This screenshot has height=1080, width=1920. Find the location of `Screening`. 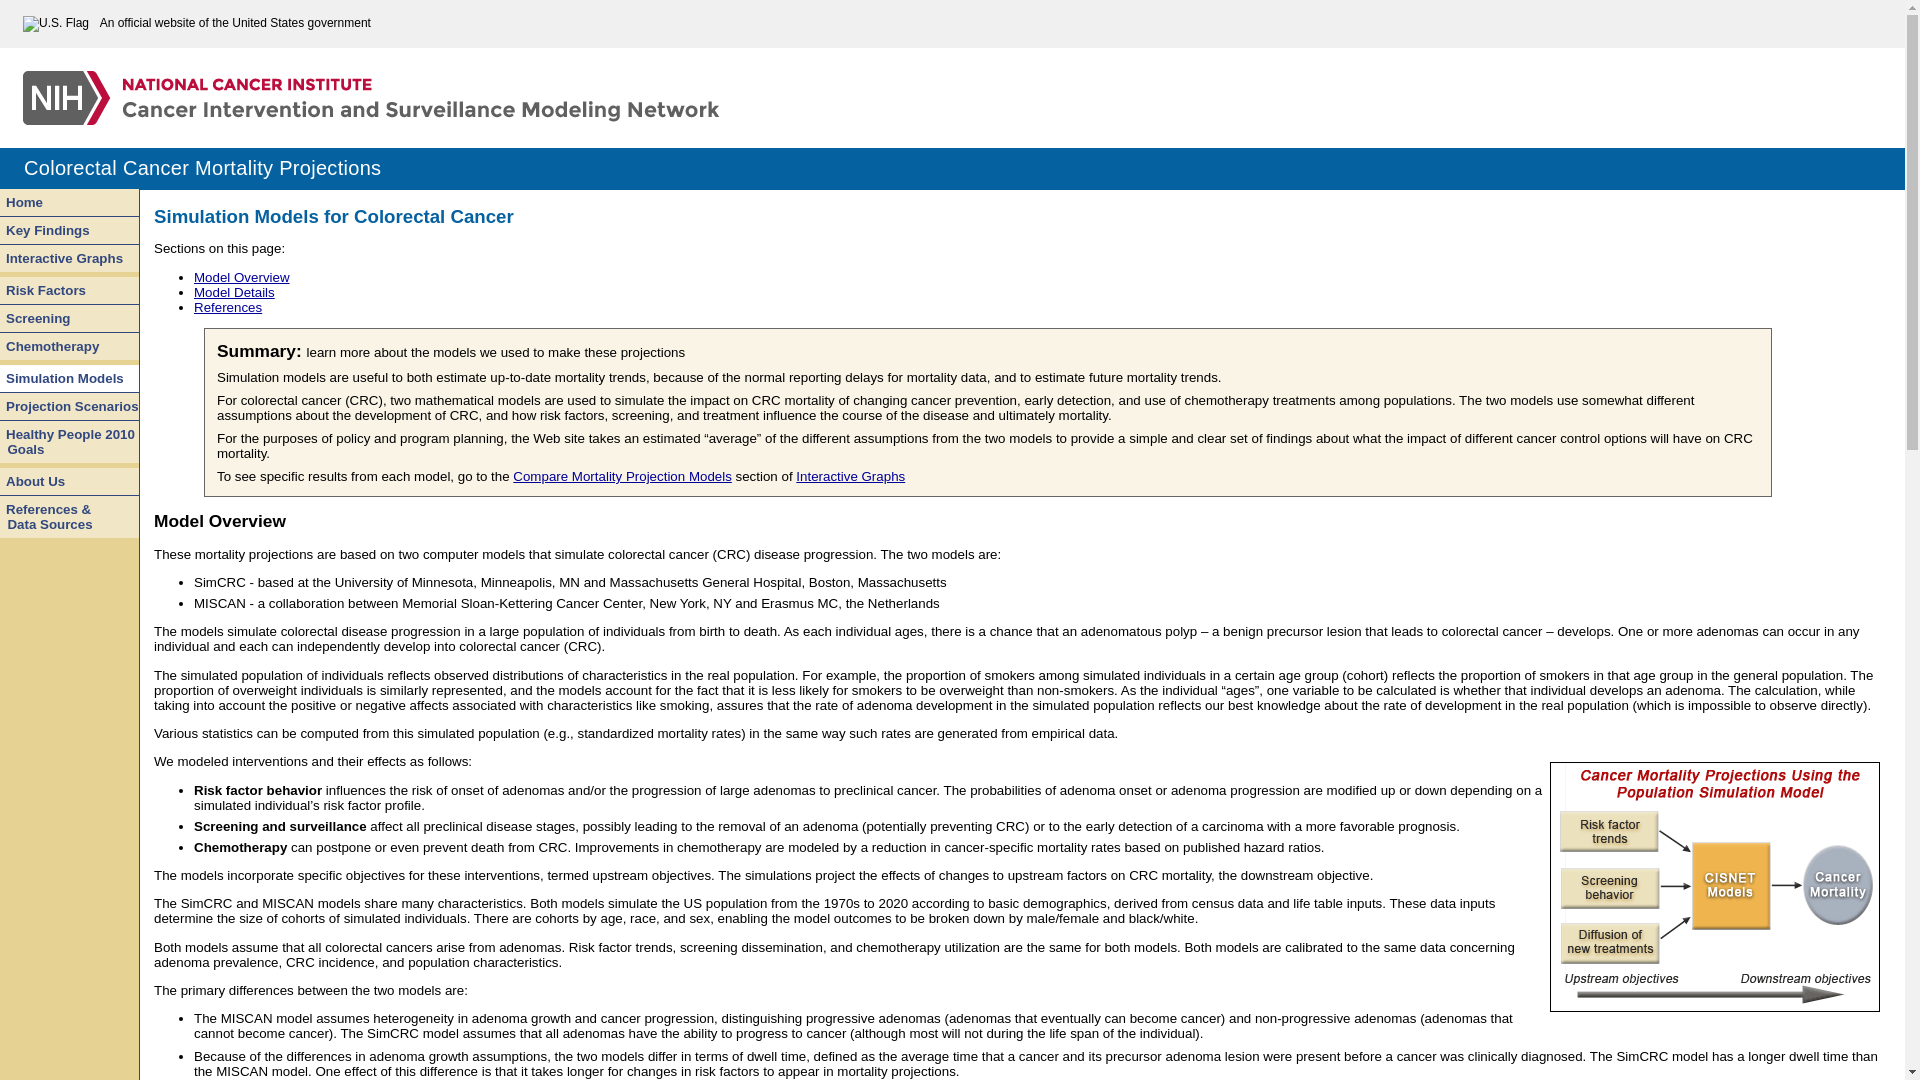

Screening is located at coordinates (69, 318).